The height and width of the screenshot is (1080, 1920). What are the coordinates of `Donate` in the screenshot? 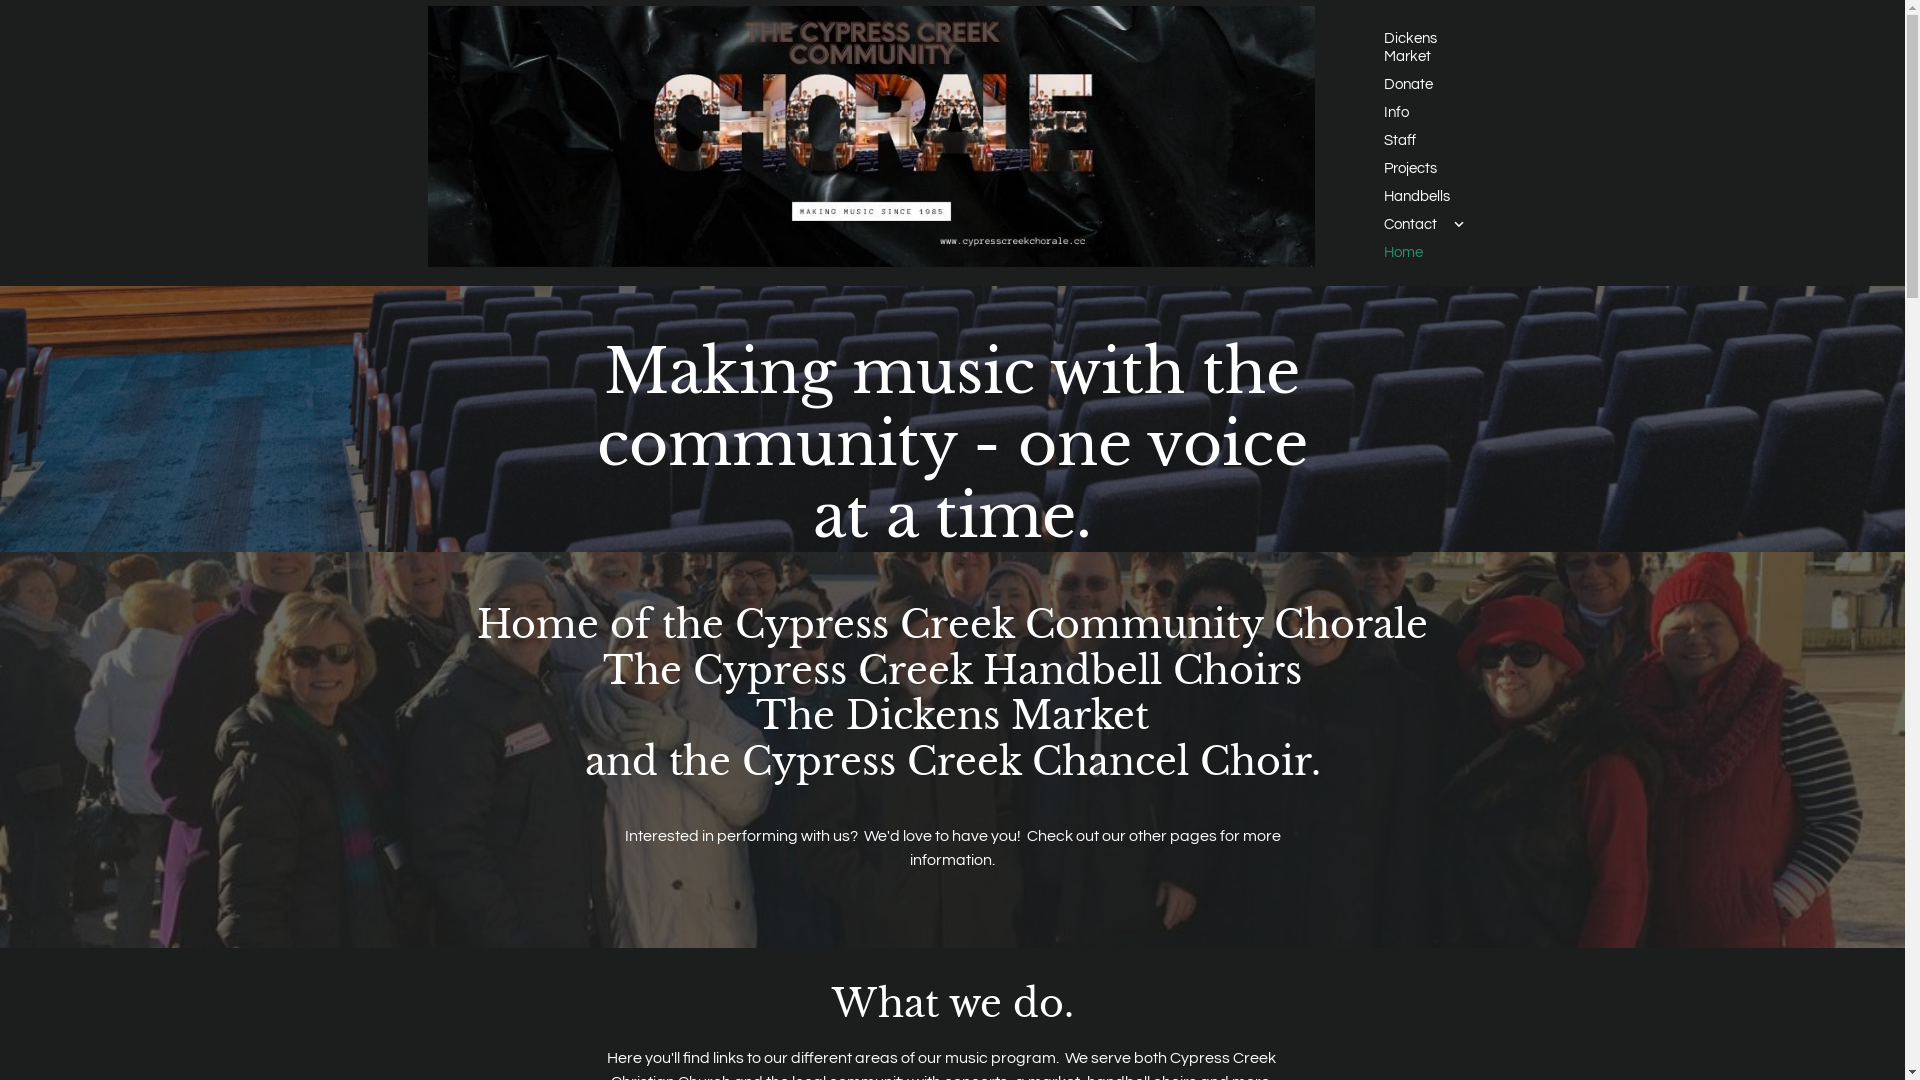 It's located at (1426, 85).